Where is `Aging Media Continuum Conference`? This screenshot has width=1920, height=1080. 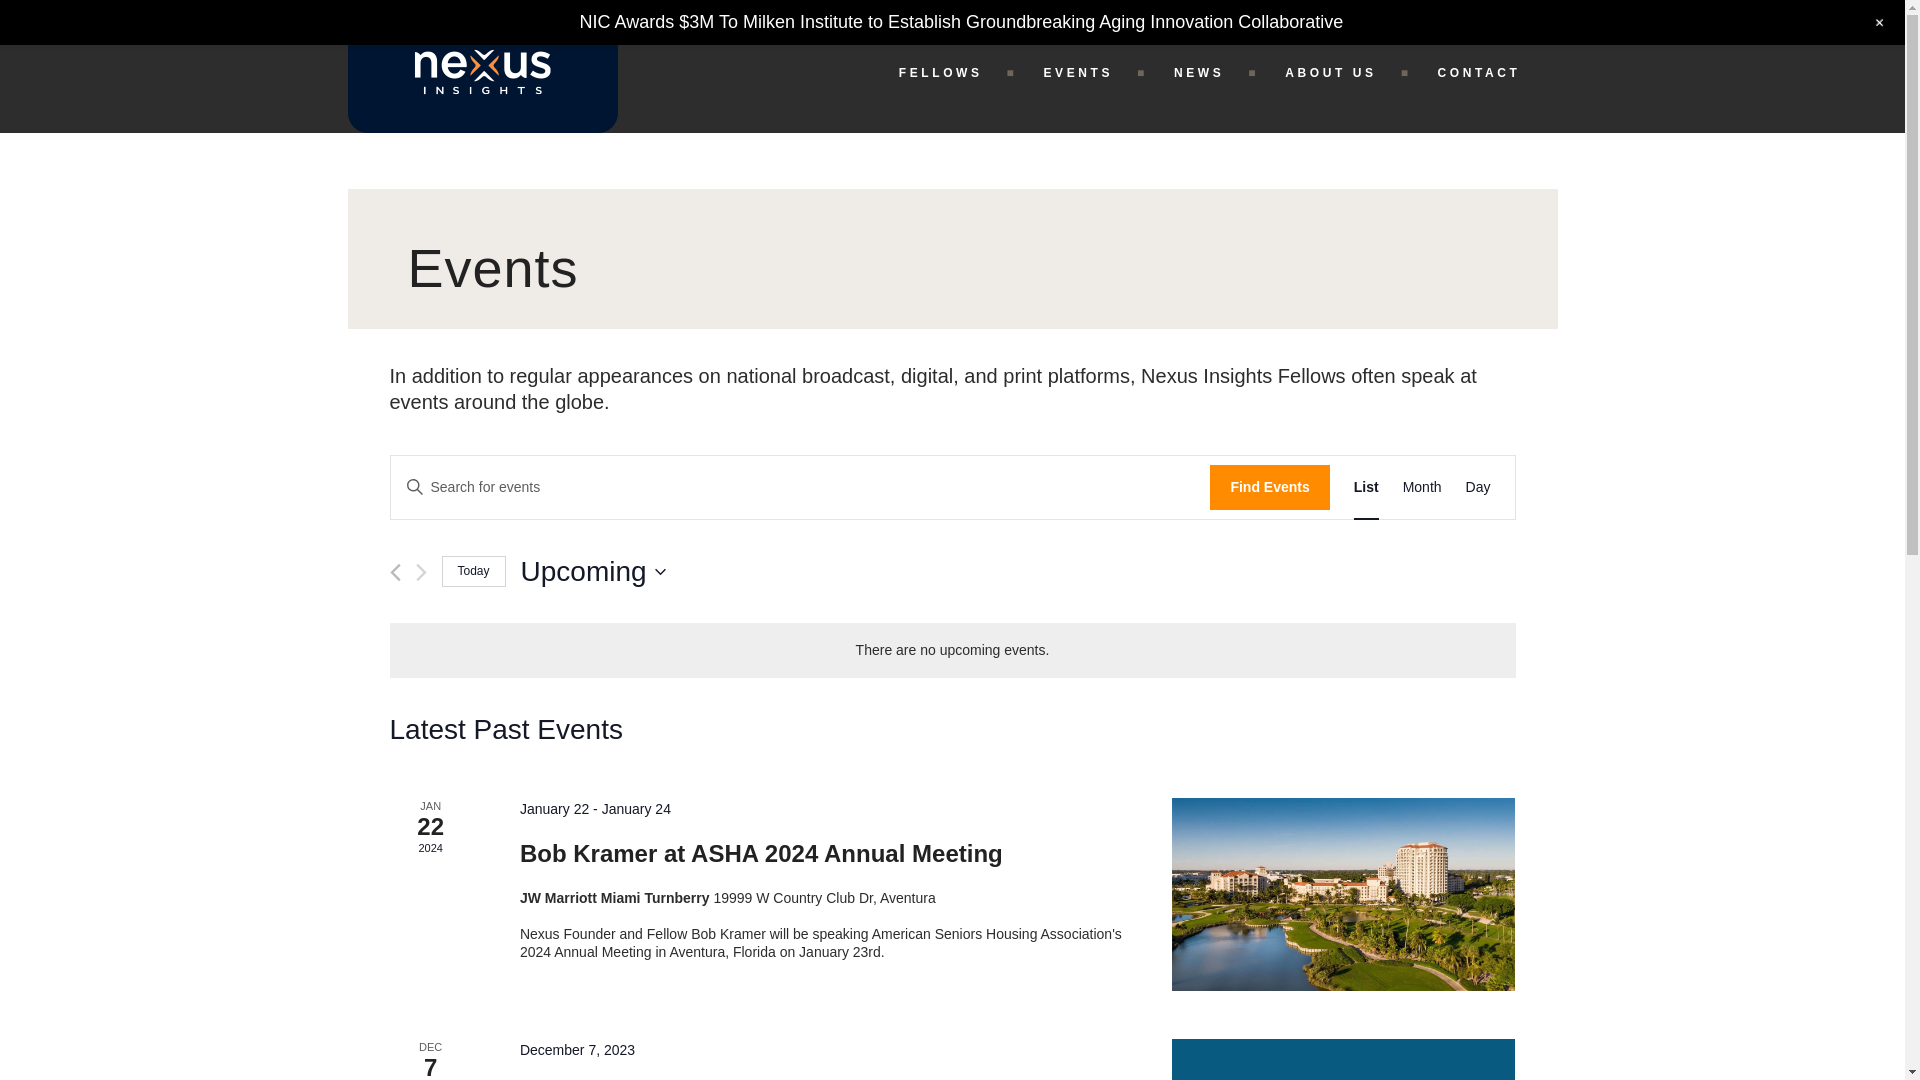 Aging Media Continuum Conference is located at coordinates (1342, 1059).